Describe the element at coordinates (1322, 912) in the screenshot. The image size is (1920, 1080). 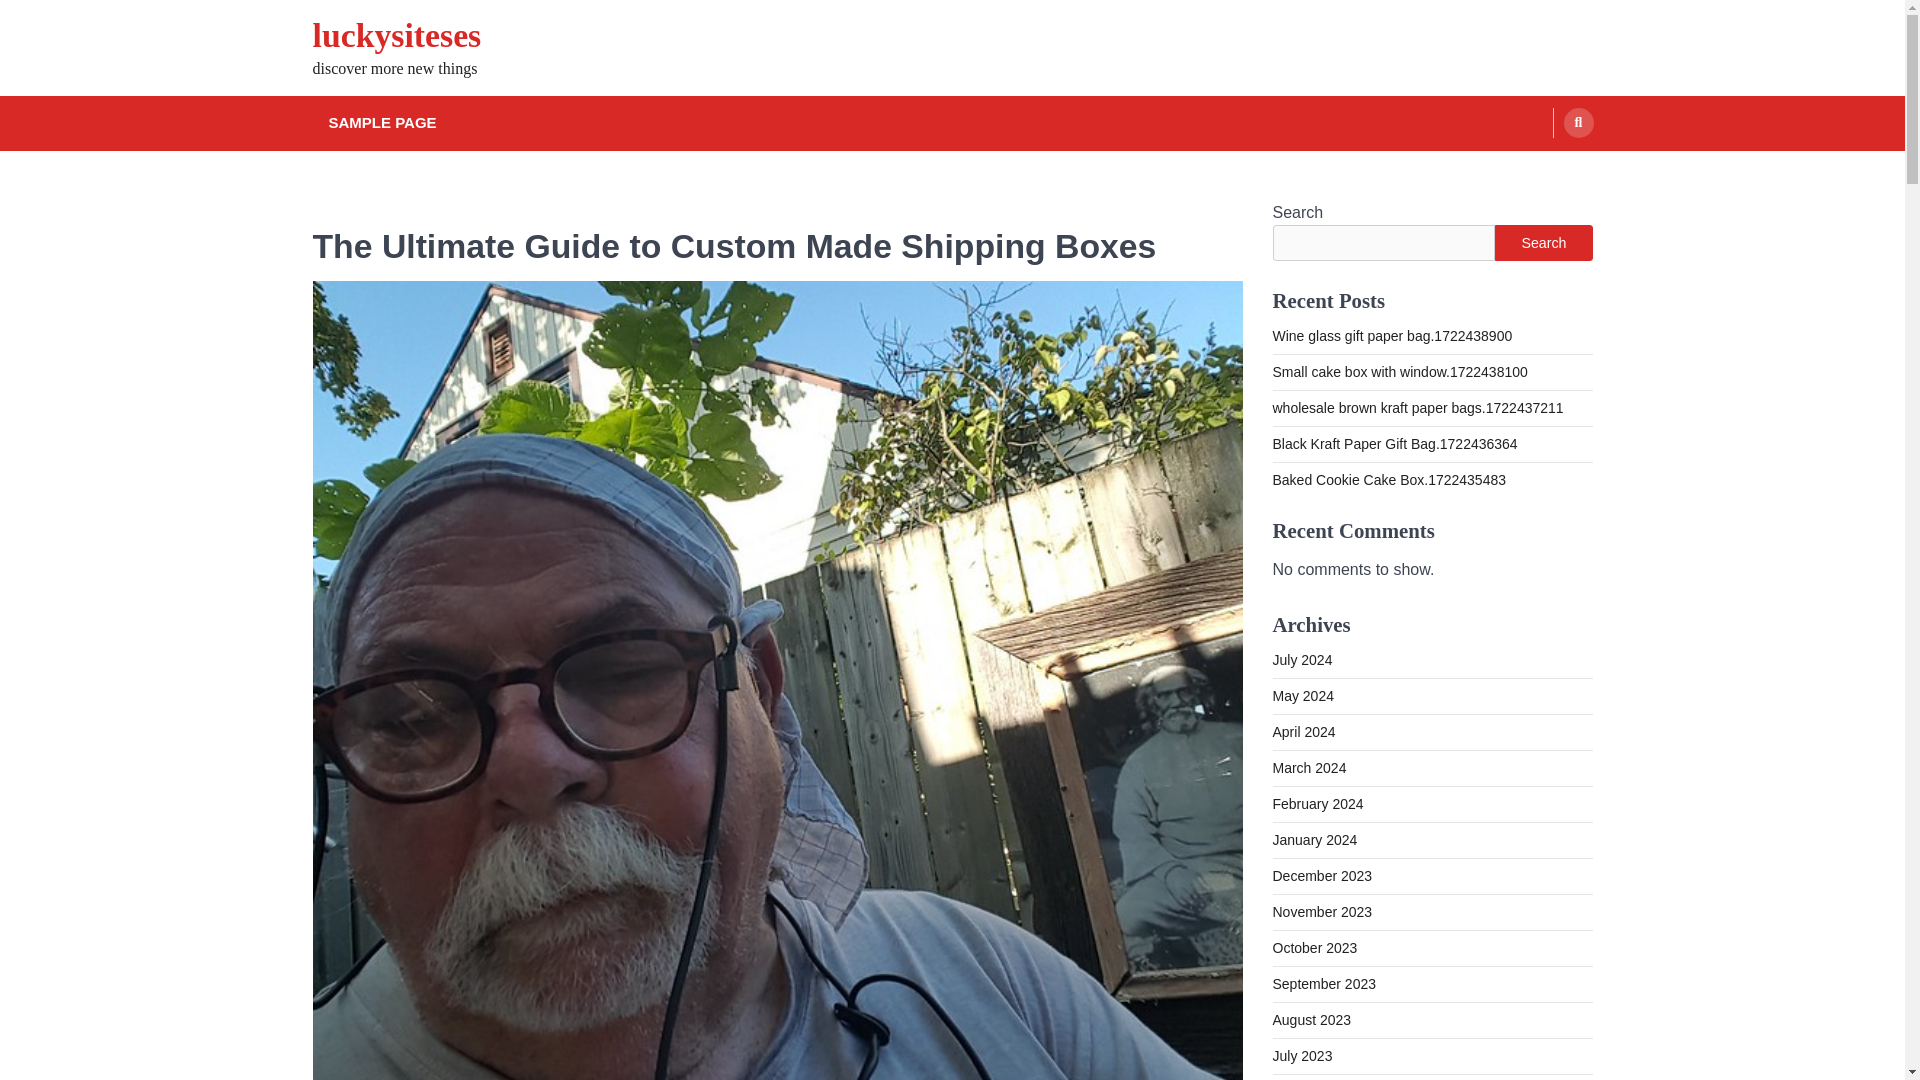
I see `November 2023` at that location.